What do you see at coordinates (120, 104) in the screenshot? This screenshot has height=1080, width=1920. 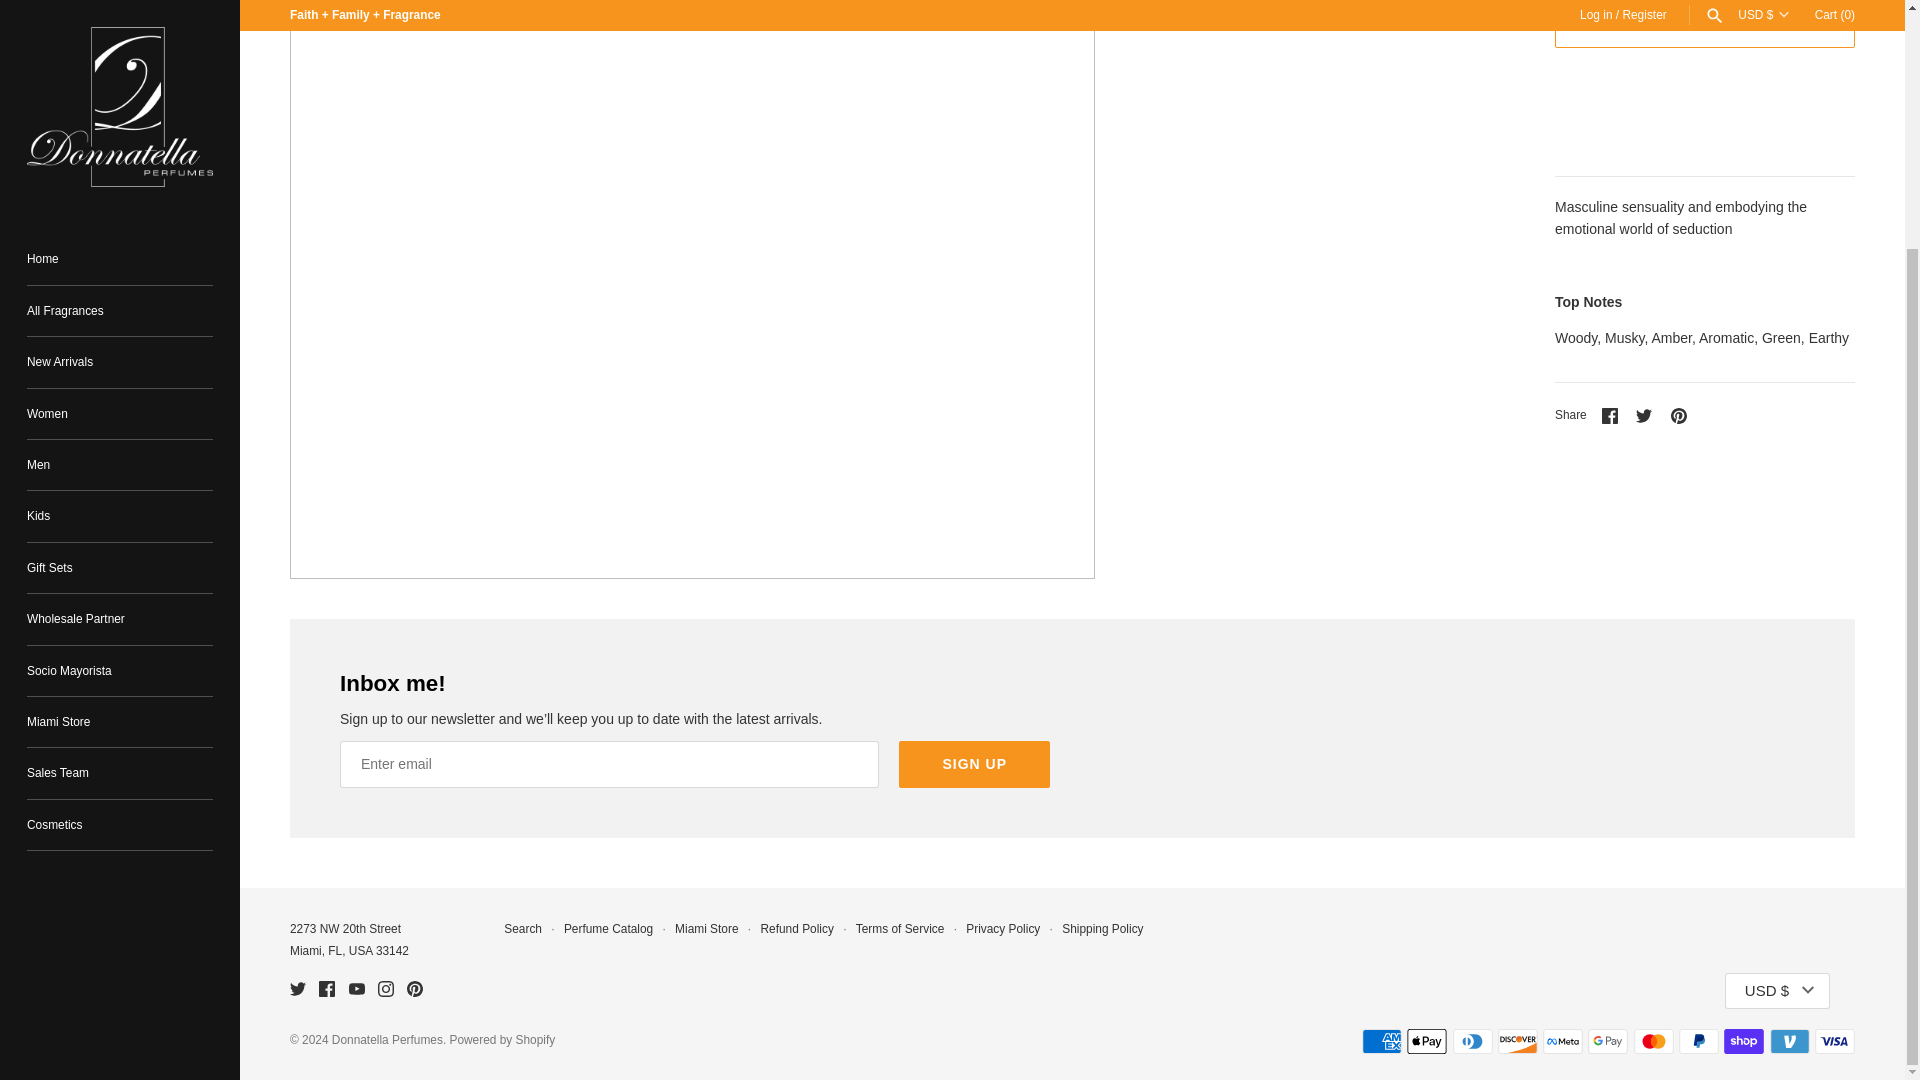 I see `Women` at bounding box center [120, 104].